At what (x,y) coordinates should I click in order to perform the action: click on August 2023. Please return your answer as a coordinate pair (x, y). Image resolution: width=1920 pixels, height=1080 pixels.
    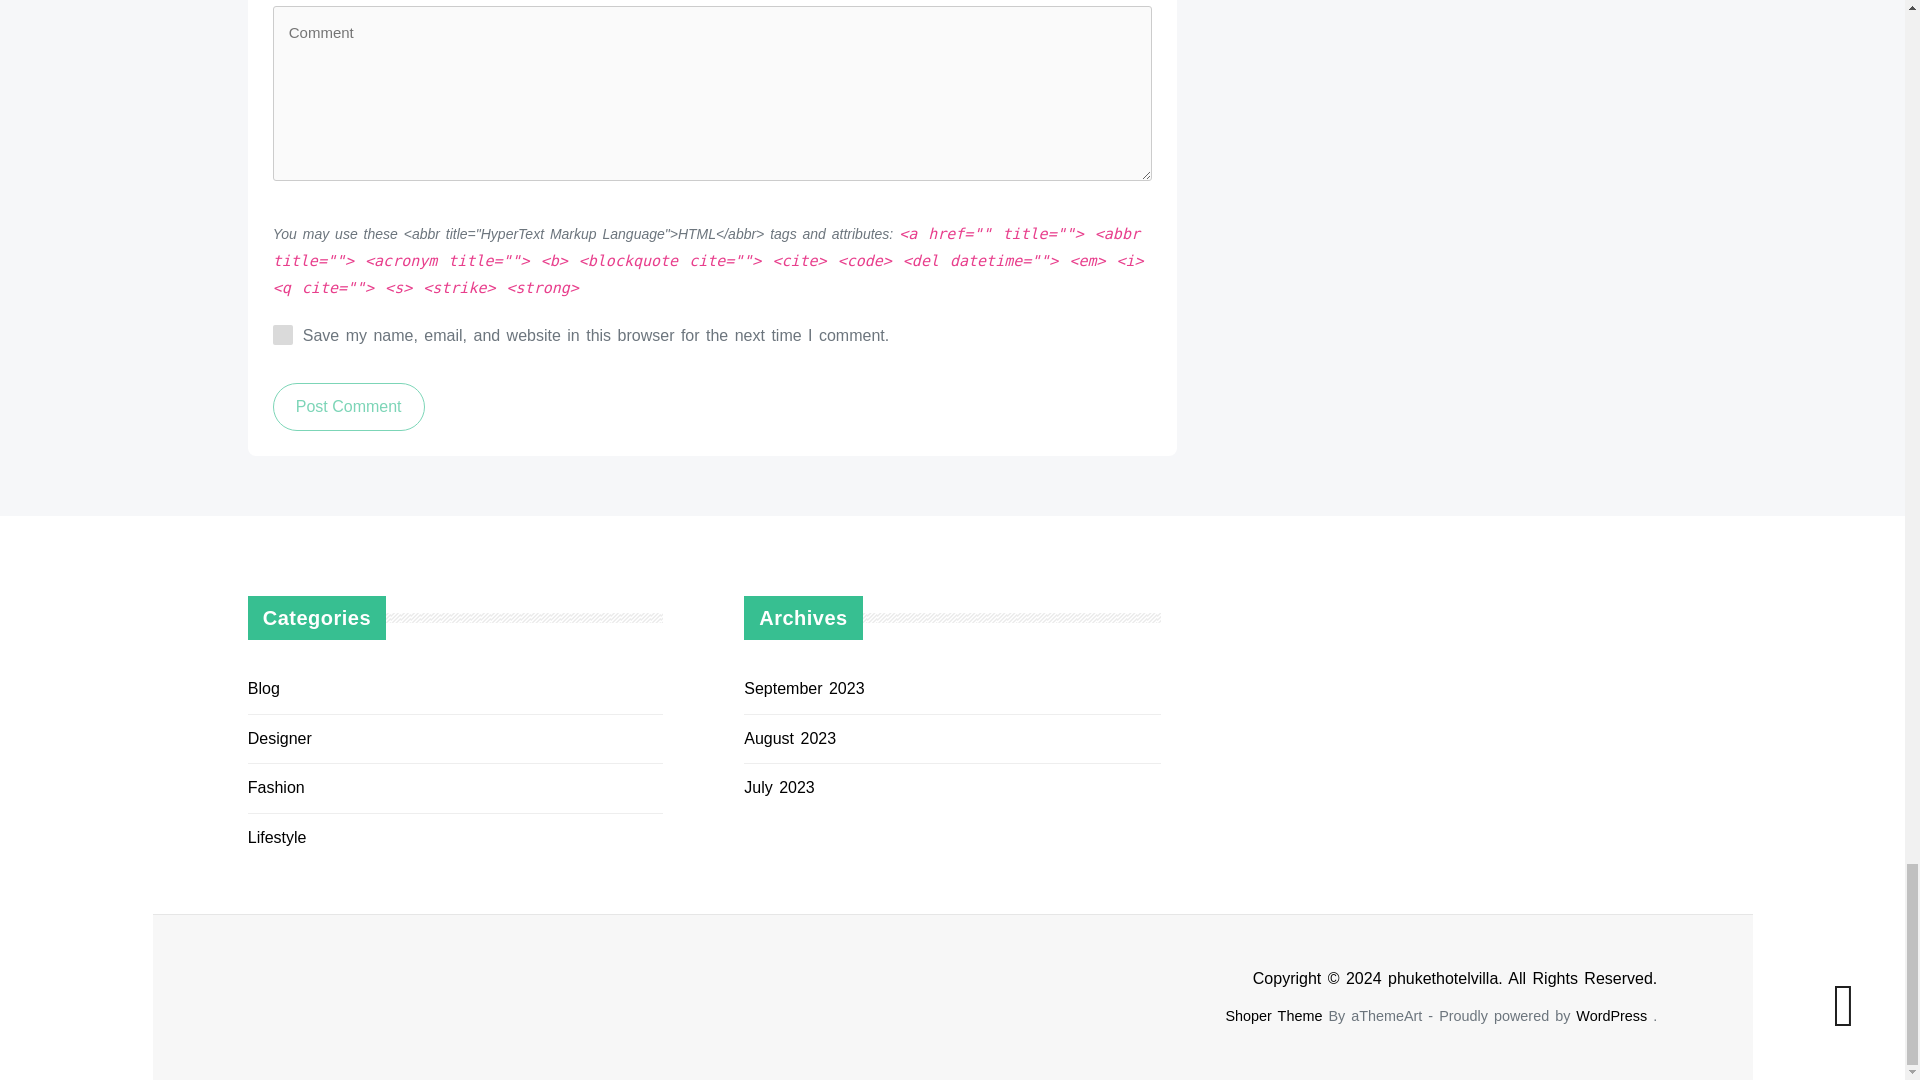
    Looking at the image, I should click on (790, 738).